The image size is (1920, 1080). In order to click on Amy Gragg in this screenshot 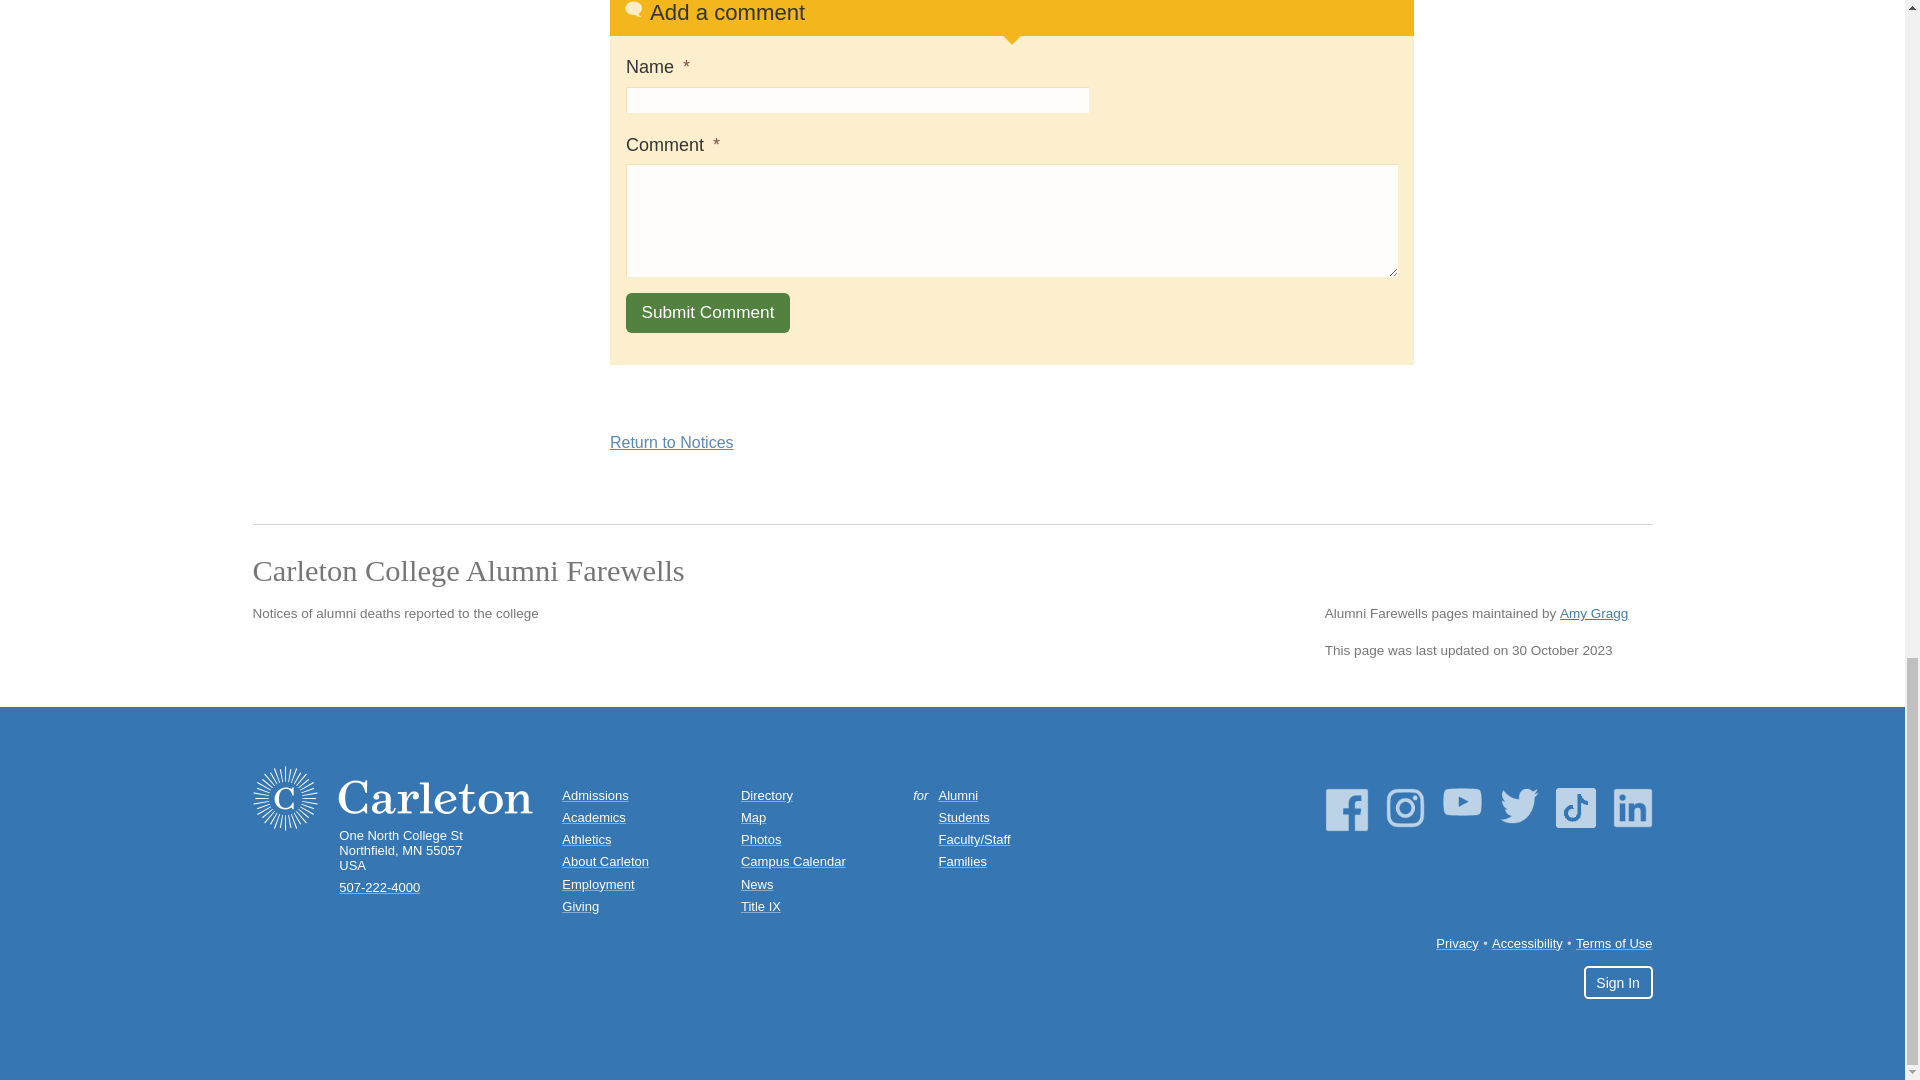, I will do `click(1594, 614)`.